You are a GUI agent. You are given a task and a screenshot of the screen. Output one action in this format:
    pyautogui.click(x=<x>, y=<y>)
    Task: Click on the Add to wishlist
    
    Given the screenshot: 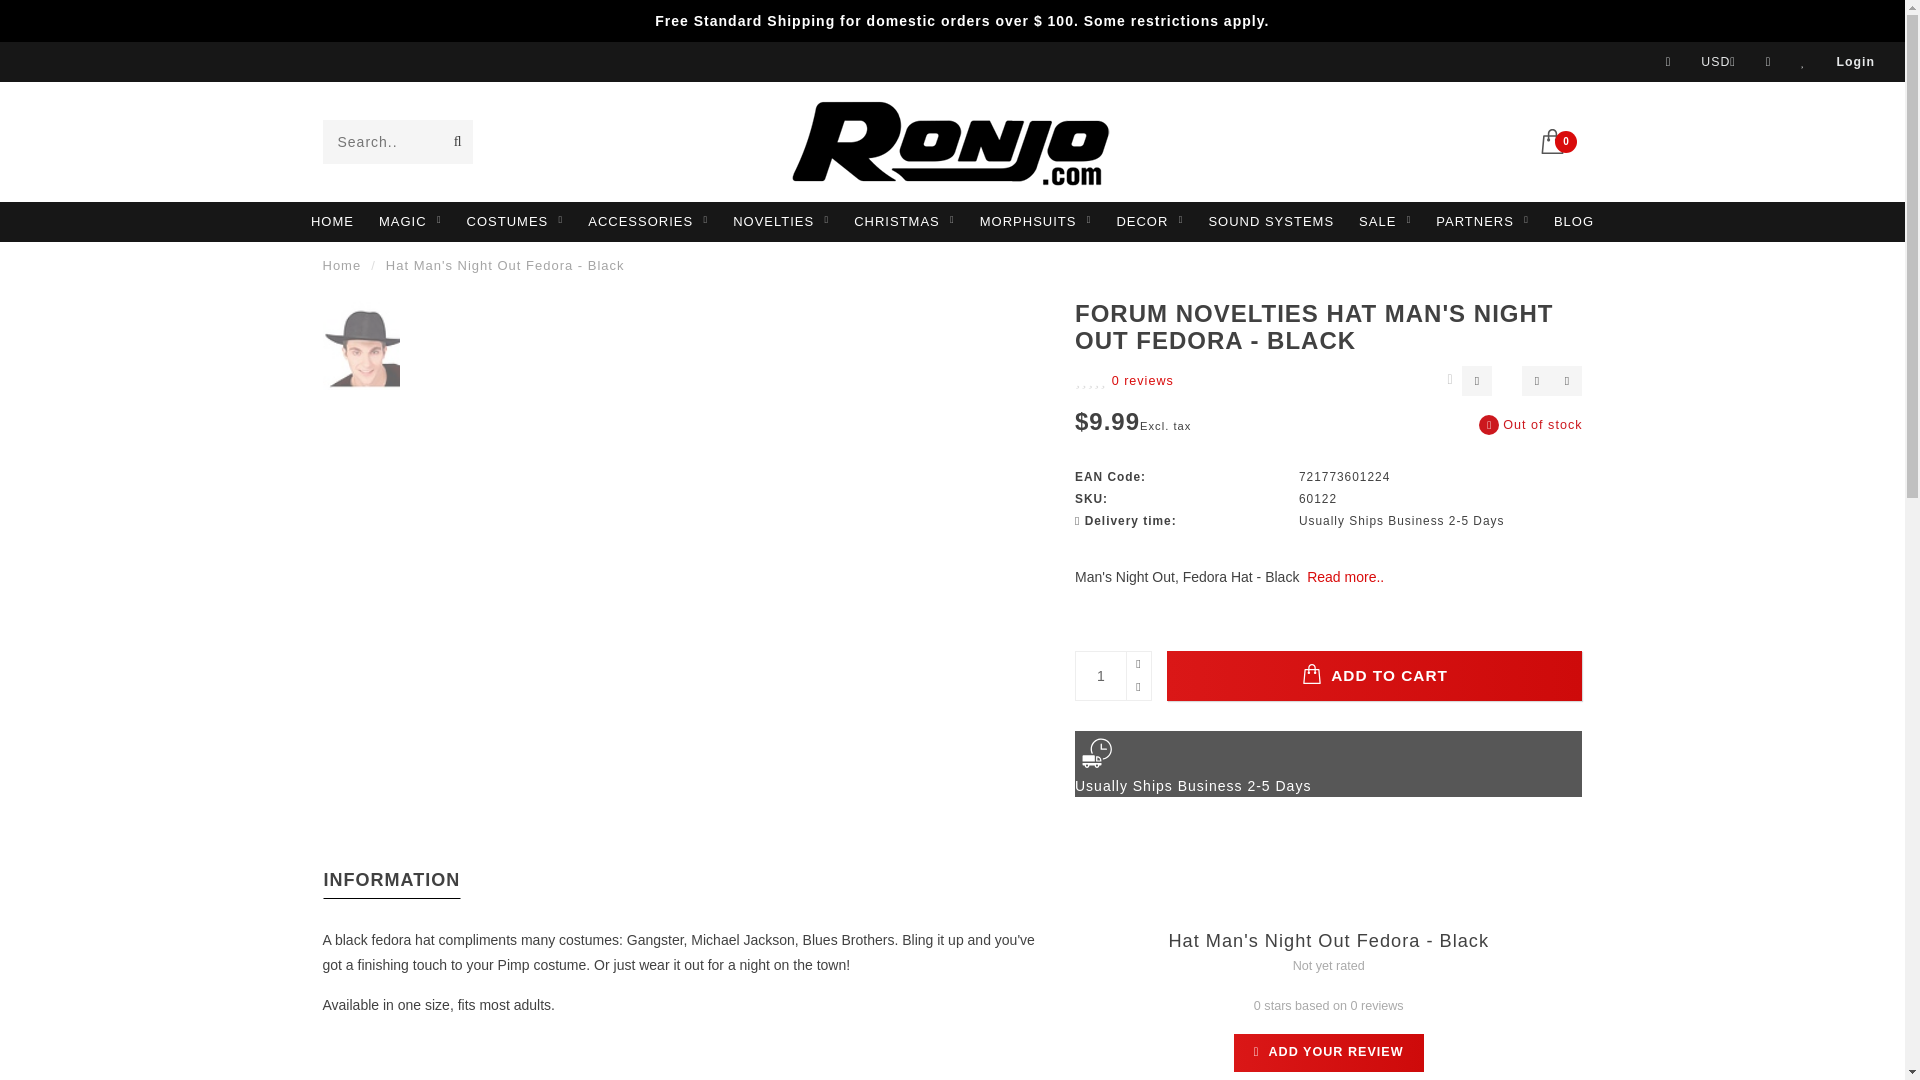 What is the action you would take?
    pyautogui.click(x=1536, y=381)
    